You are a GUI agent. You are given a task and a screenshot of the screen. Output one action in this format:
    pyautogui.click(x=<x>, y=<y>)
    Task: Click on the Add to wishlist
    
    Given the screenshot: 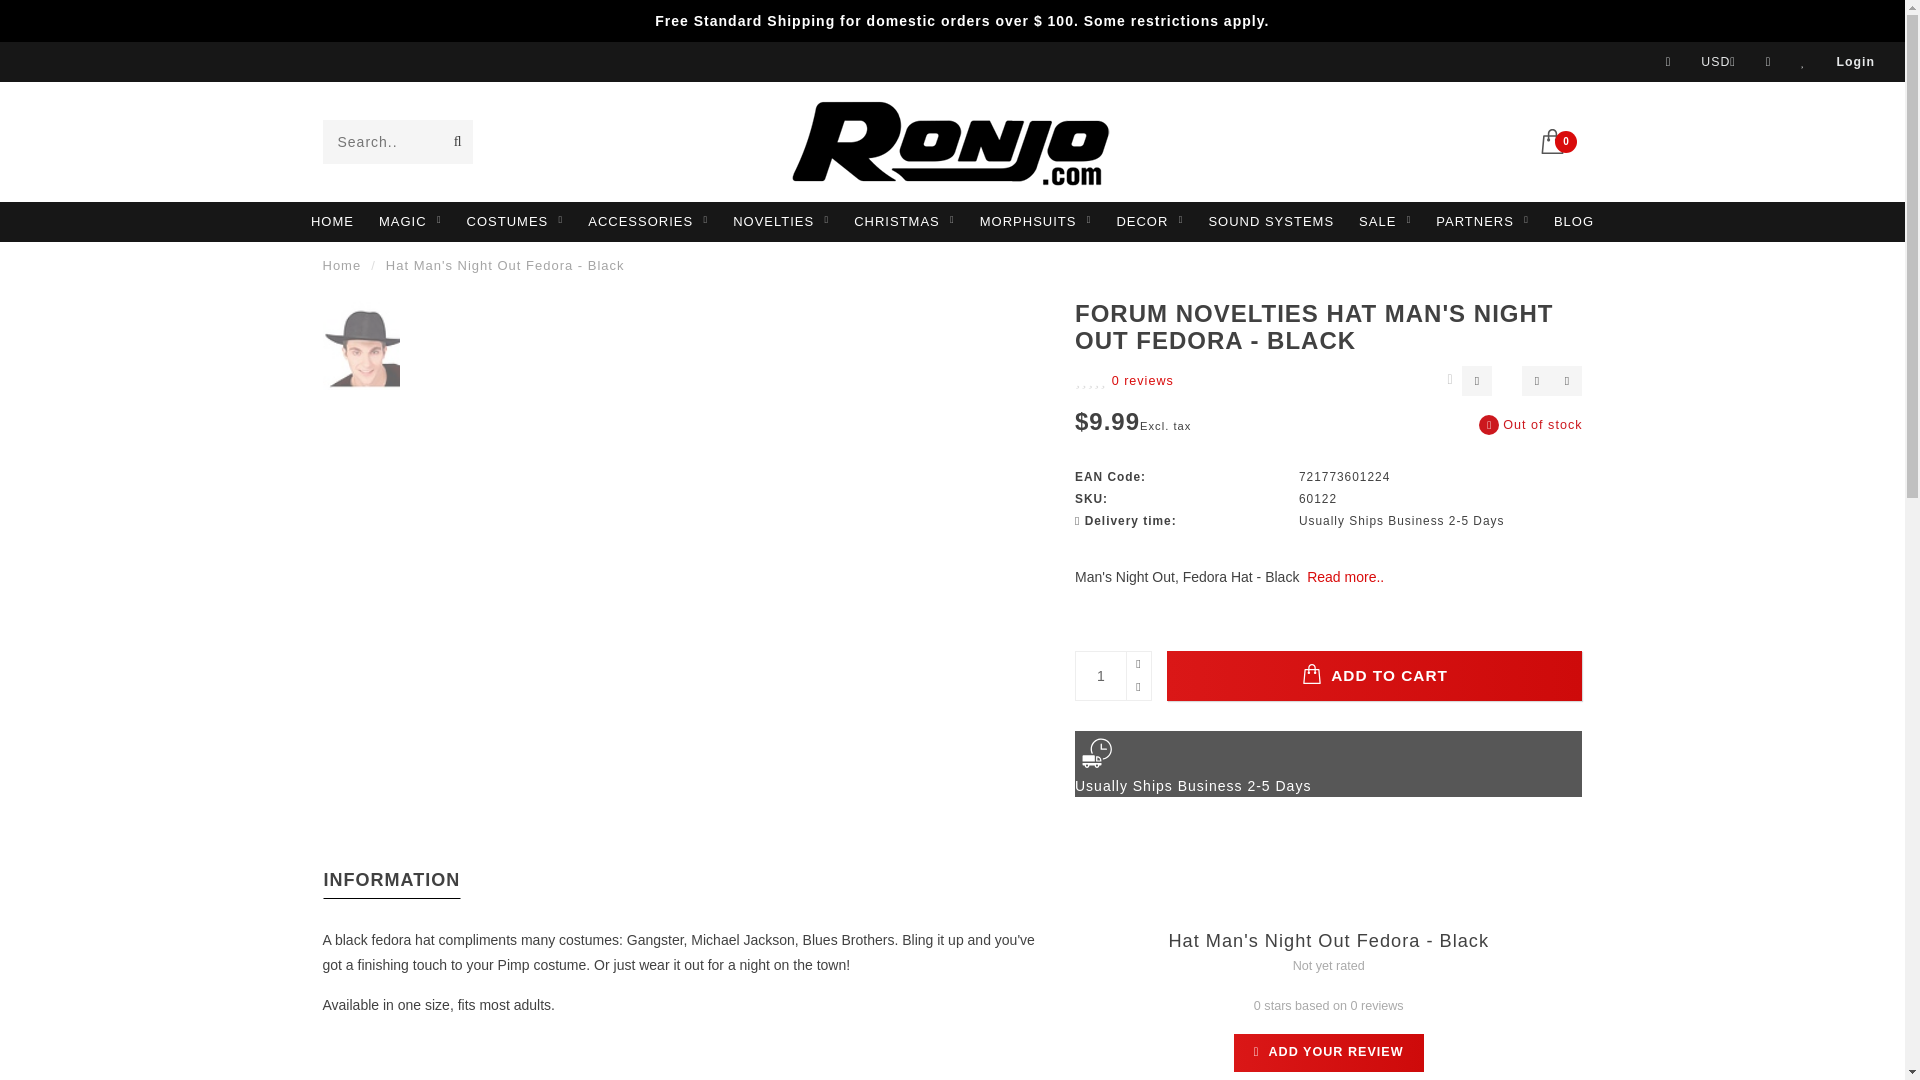 What is the action you would take?
    pyautogui.click(x=1536, y=381)
    